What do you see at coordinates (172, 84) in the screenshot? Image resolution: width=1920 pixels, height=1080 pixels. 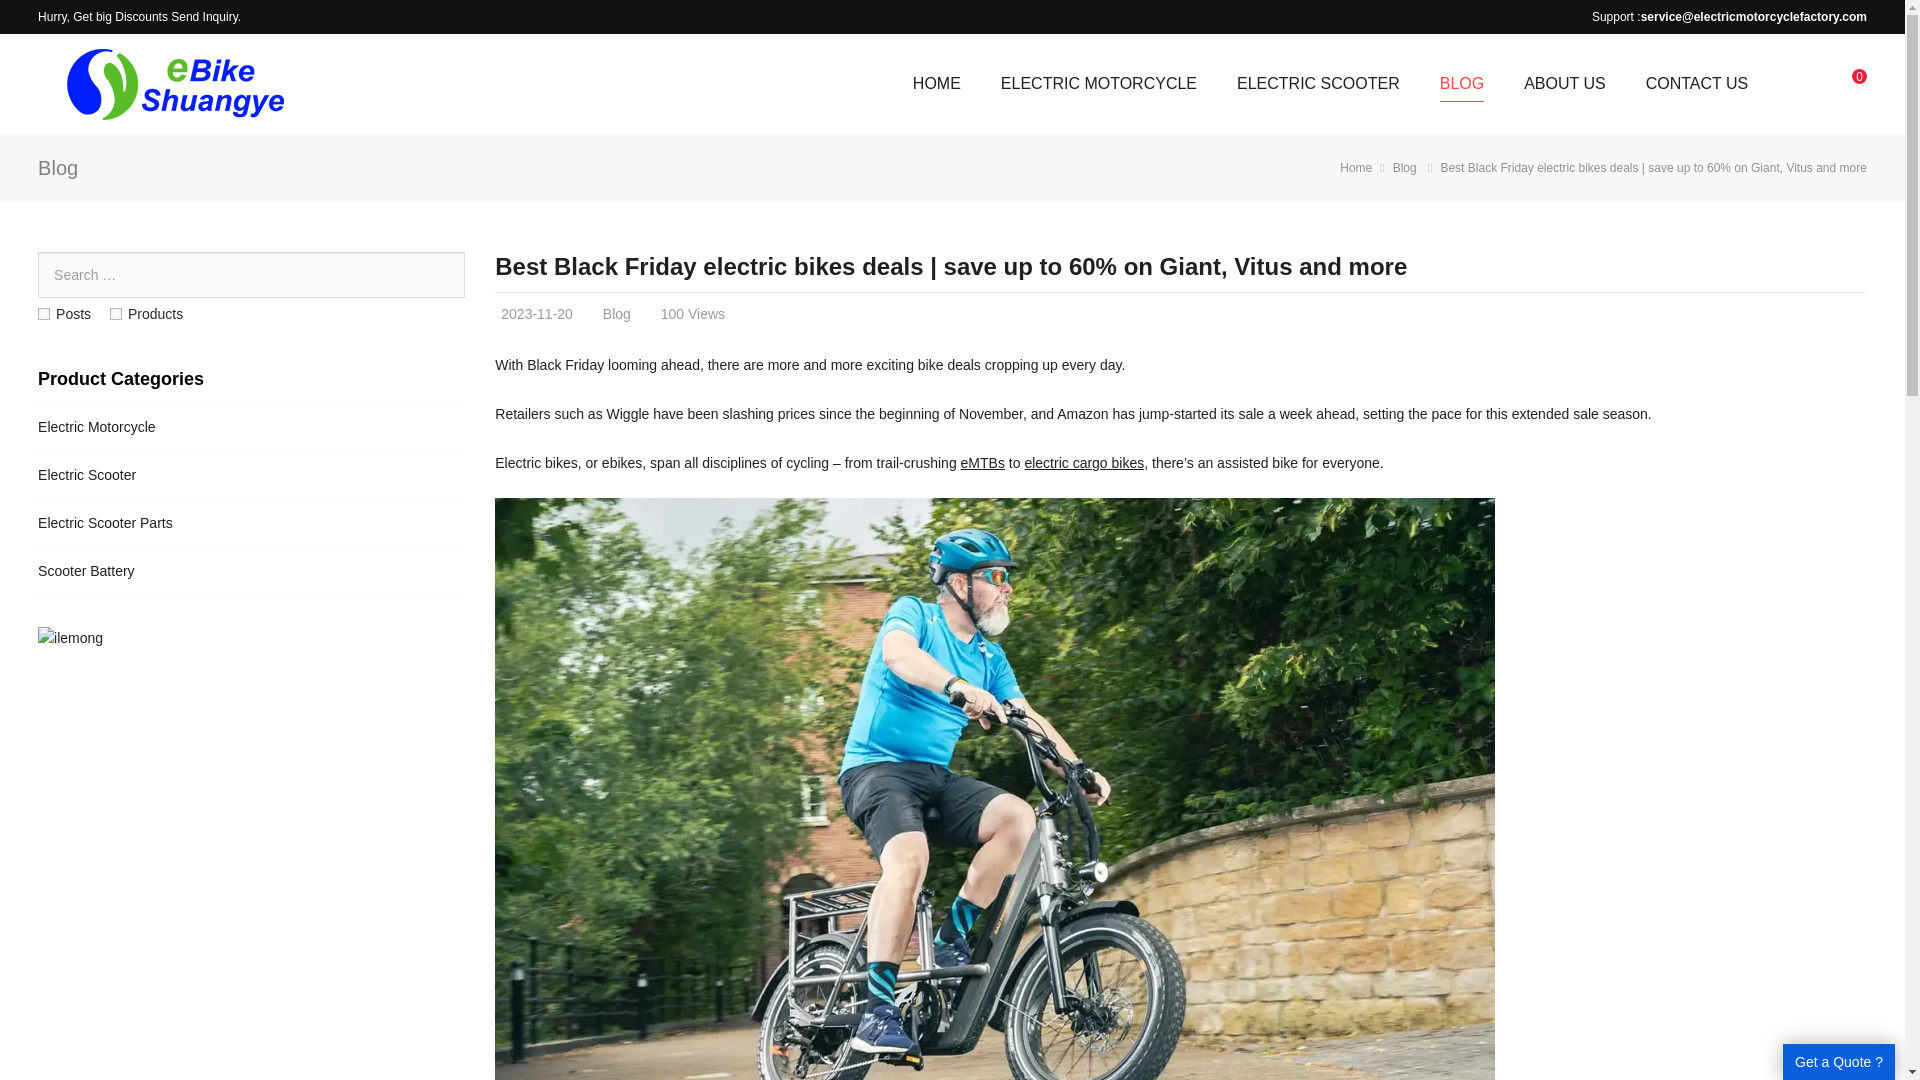 I see `electric motorcycle` at bounding box center [172, 84].